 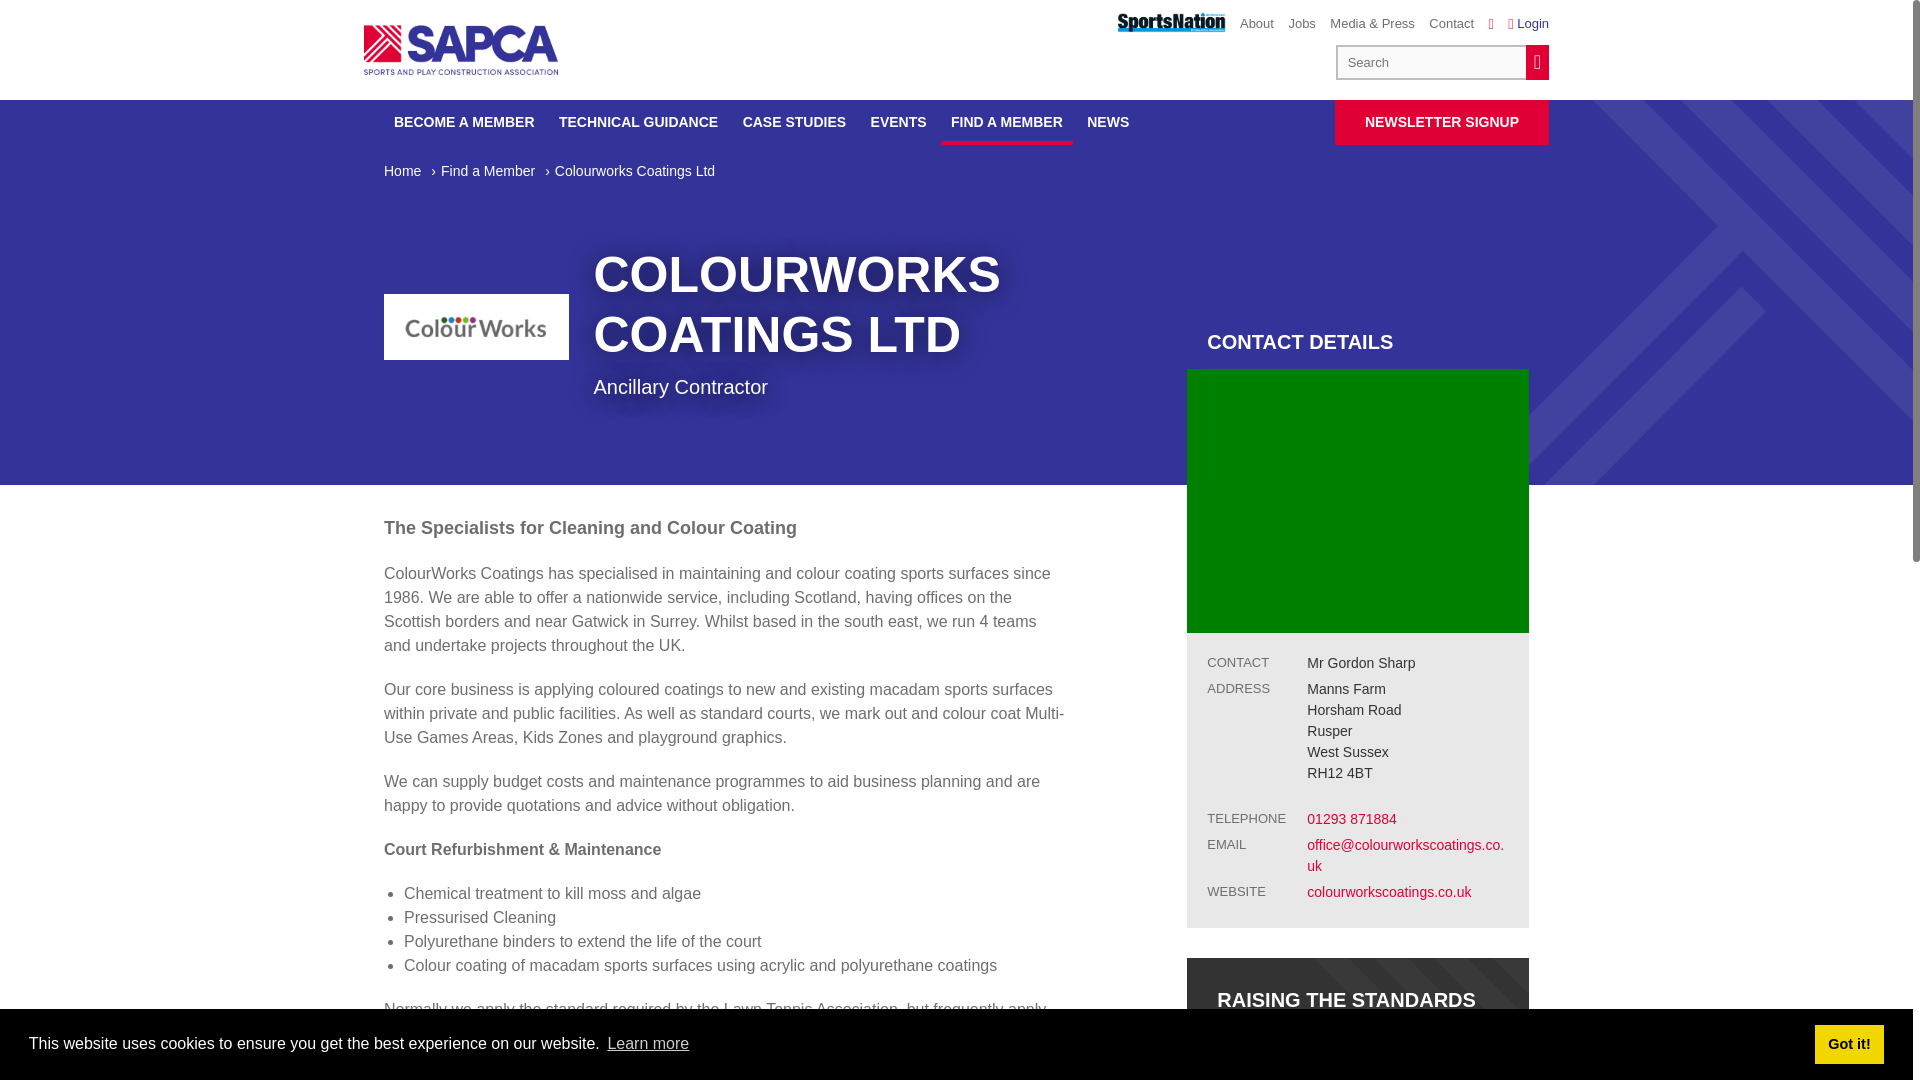 What do you see at coordinates (1257, 24) in the screenshot?
I see `About` at bounding box center [1257, 24].